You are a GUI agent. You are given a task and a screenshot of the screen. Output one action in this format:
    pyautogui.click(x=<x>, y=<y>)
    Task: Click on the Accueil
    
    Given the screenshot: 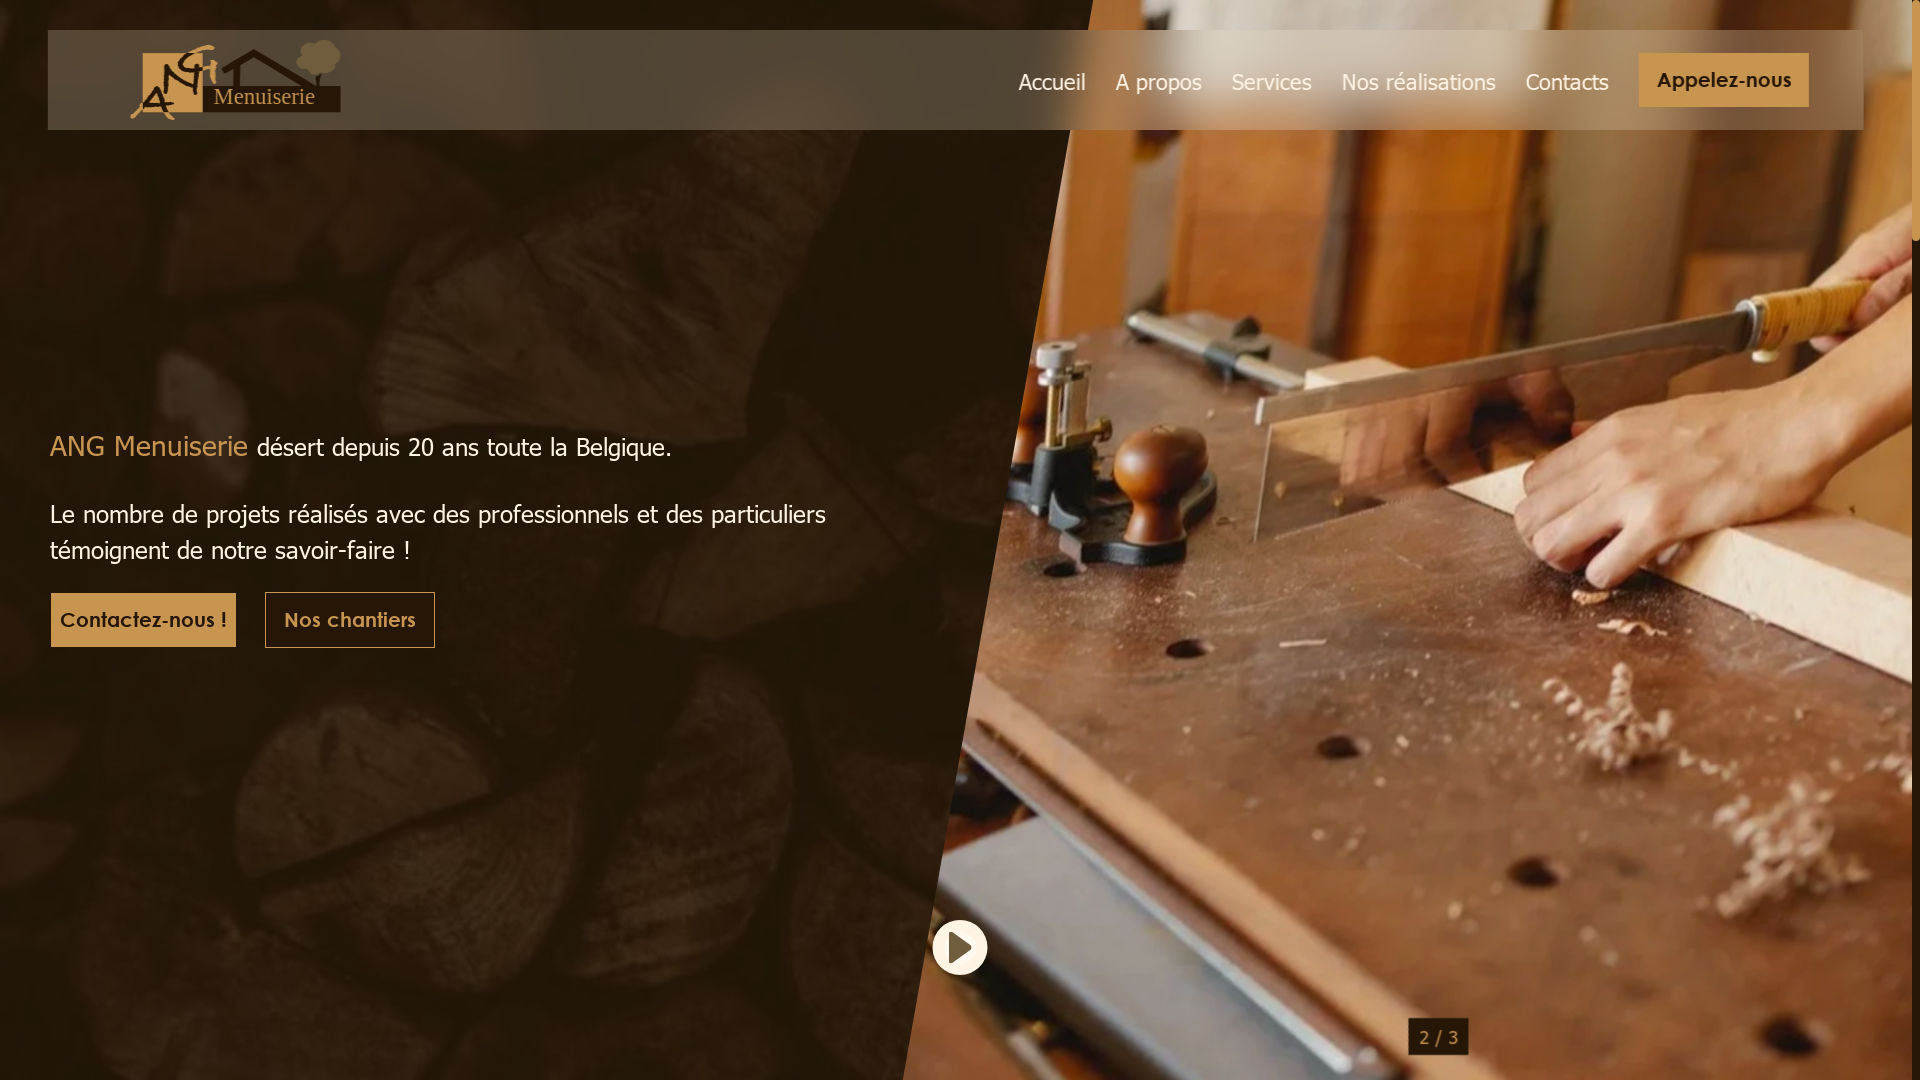 What is the action you would take?
    pyautogui.click(x=1052, y=80)
    